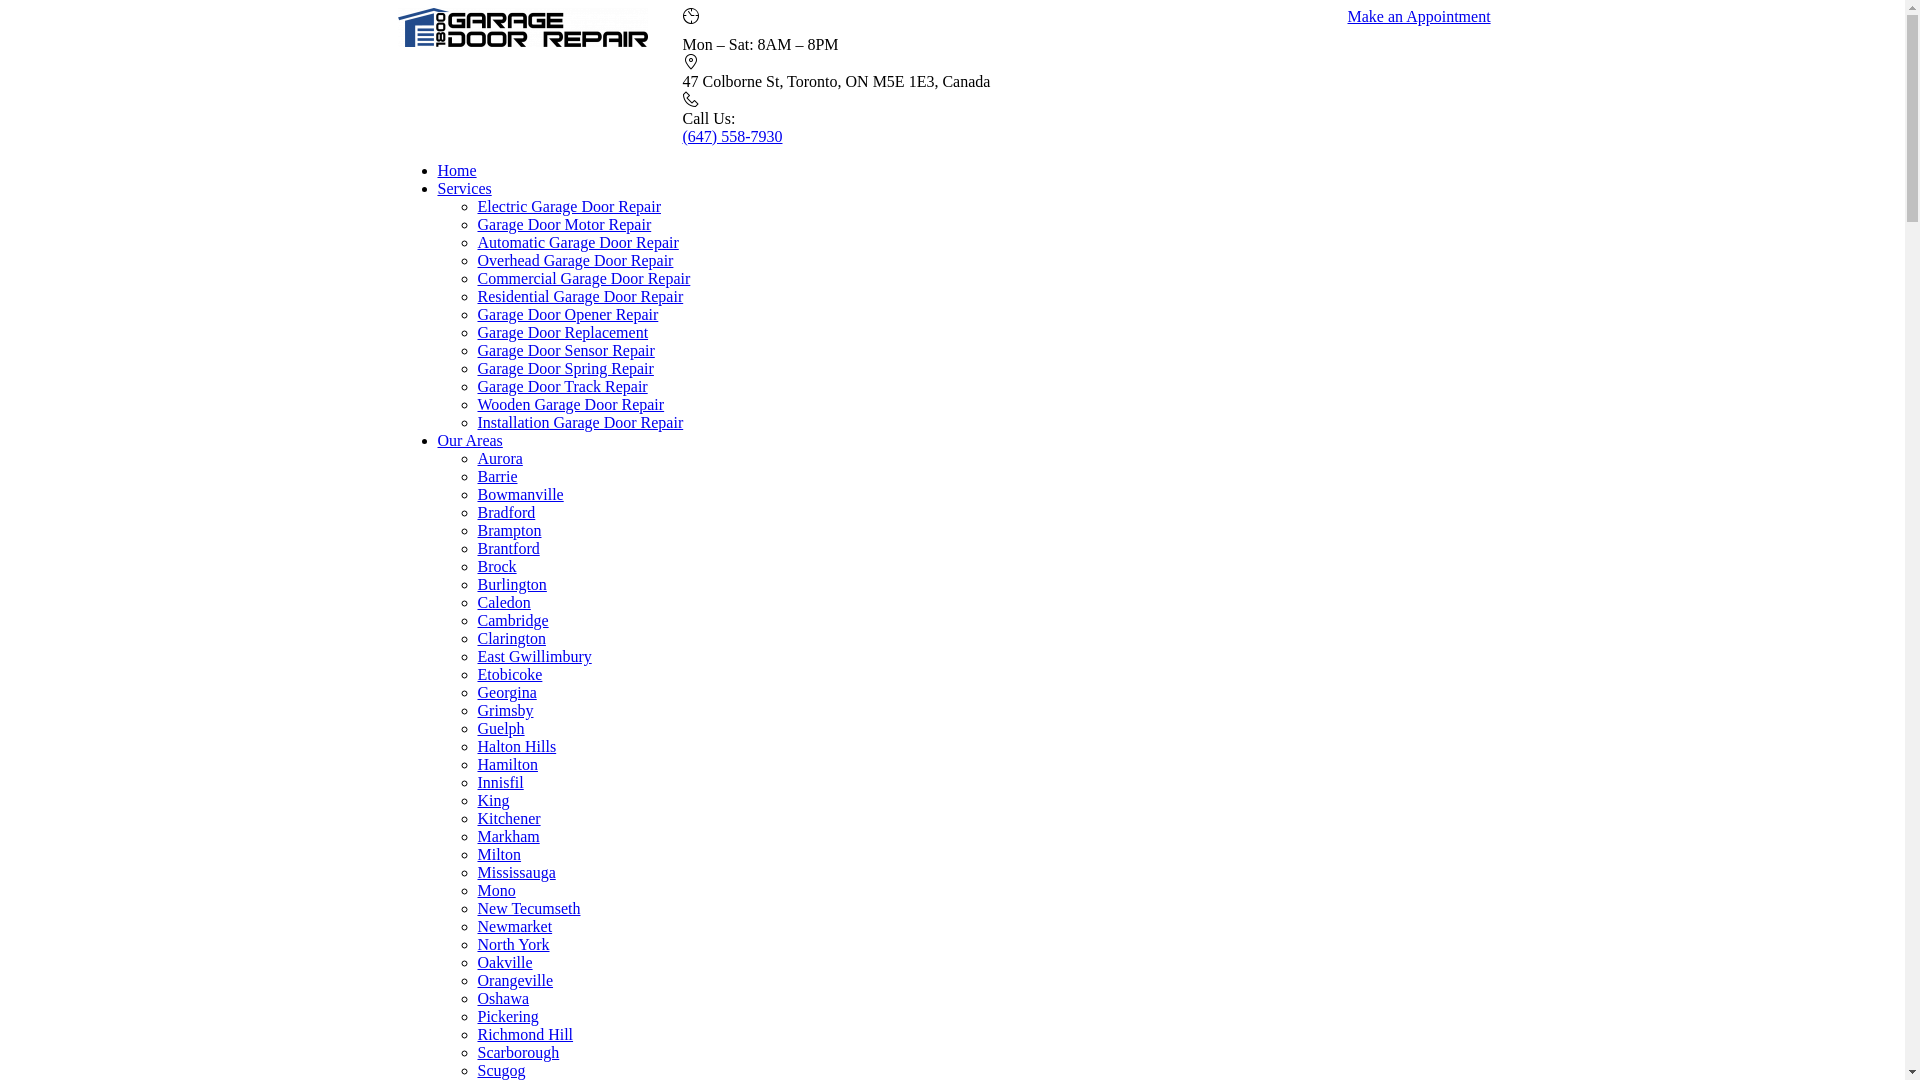 Image resolution: width=1920 pixels, height=1080 pixels. What do you see at coordinates (1420, 16) in the screenshot?
I see `Make an Appointment` at bounding box center [1420, 16].